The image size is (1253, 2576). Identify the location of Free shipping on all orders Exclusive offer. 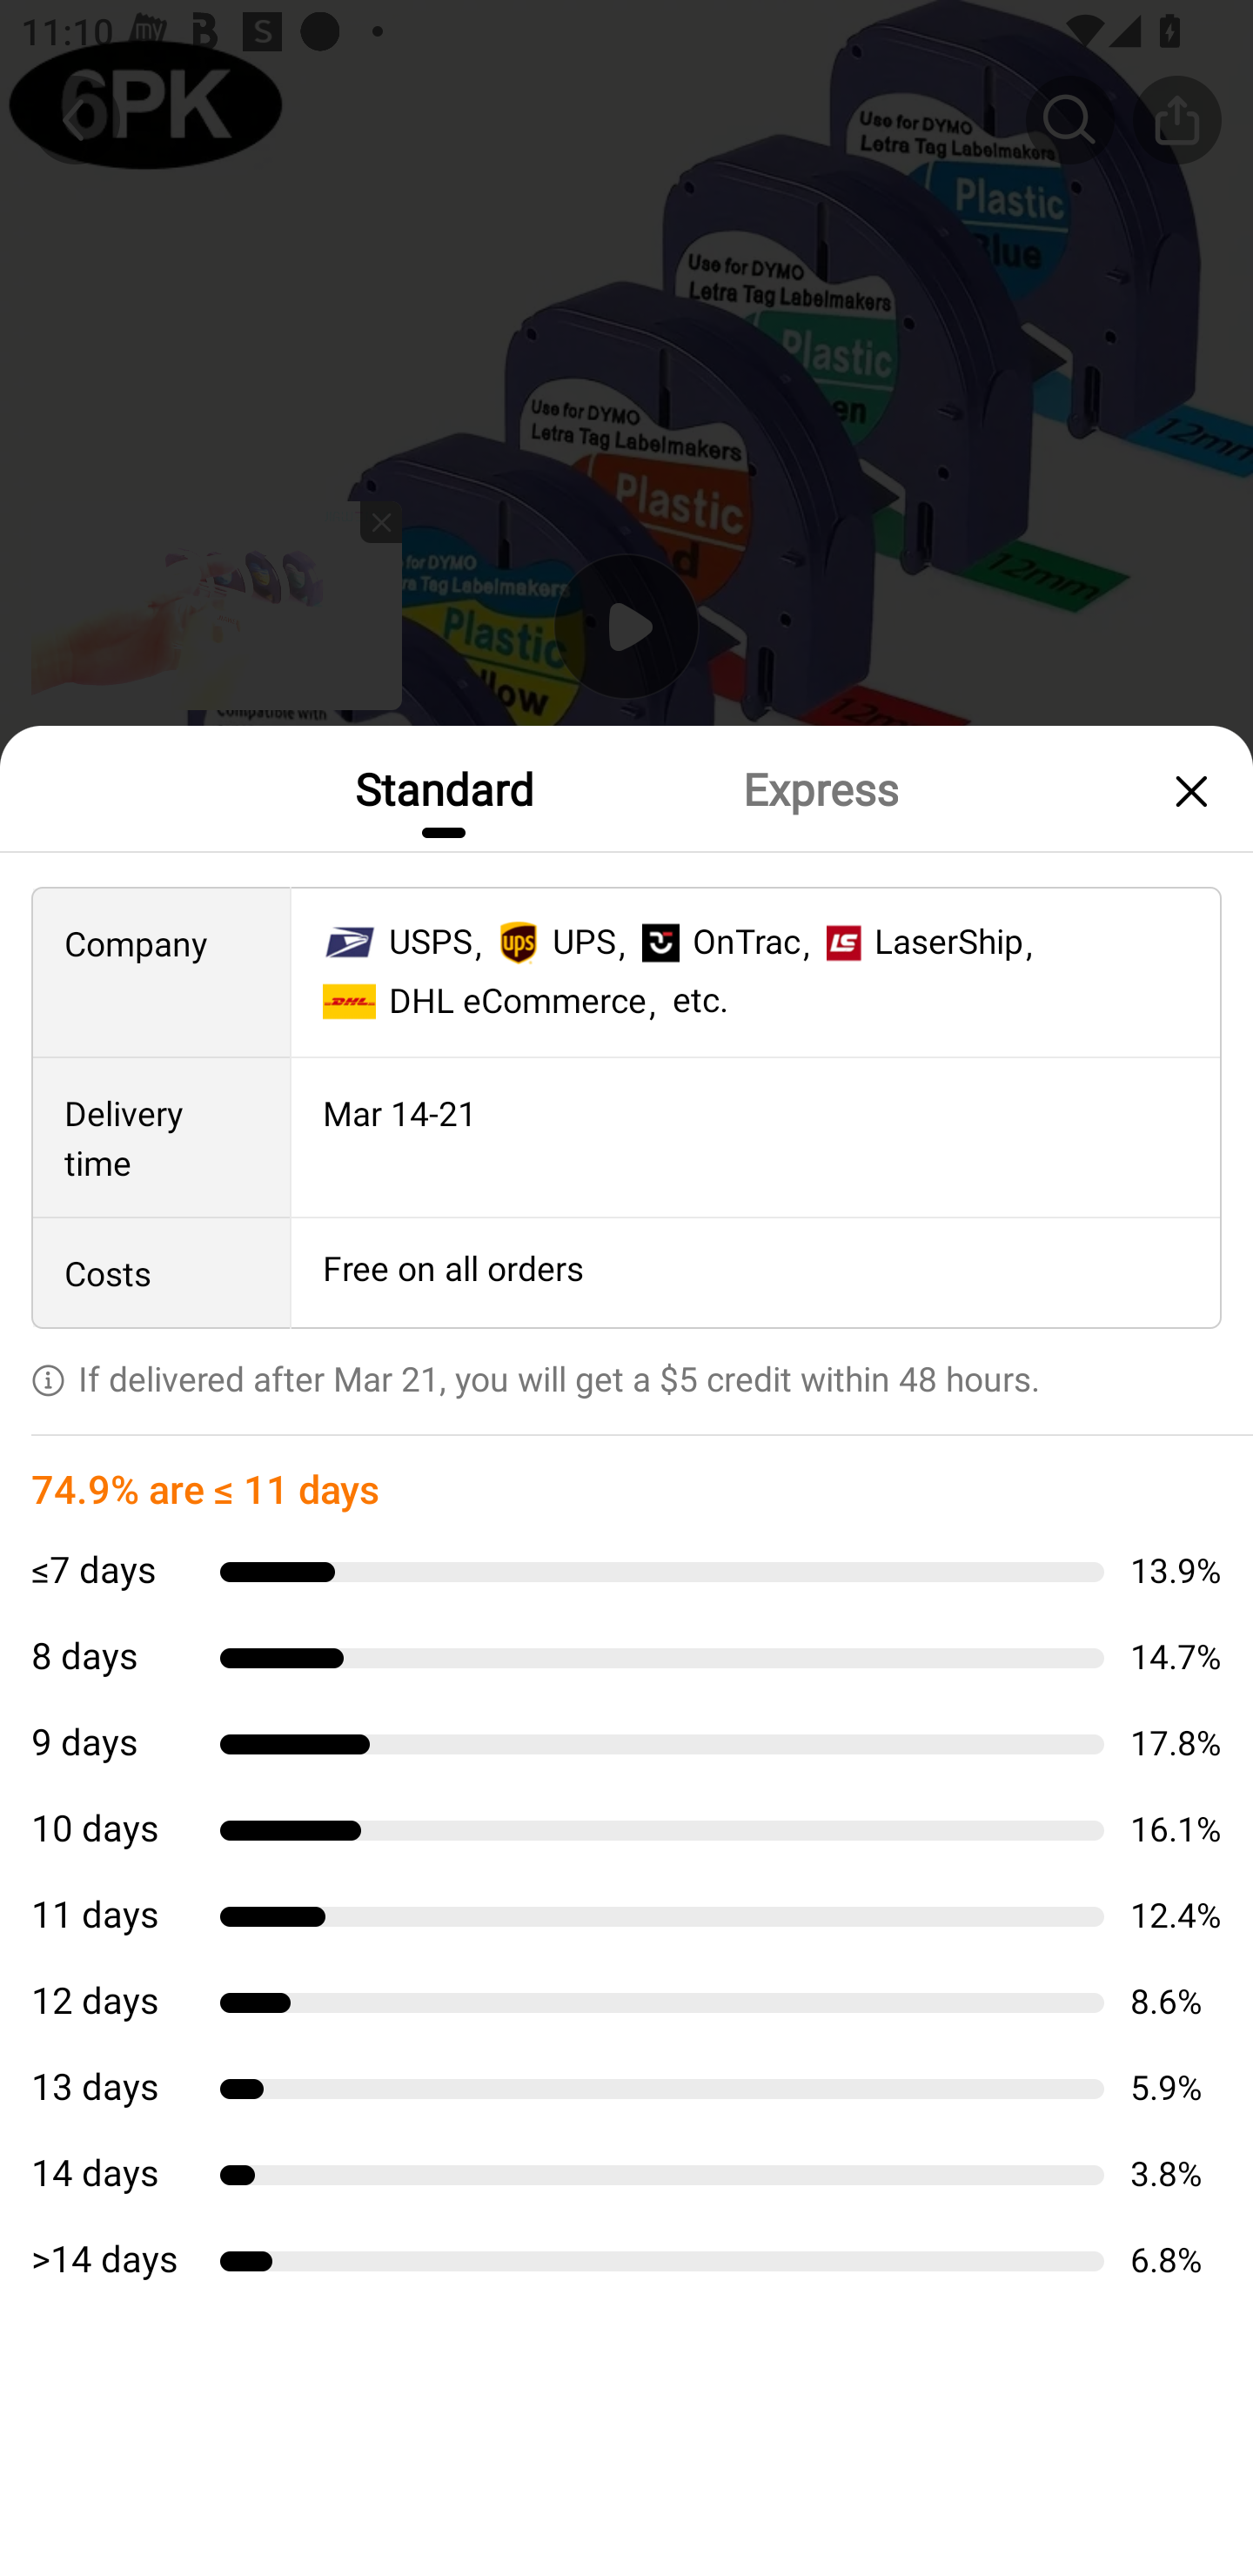
(626, 1373).